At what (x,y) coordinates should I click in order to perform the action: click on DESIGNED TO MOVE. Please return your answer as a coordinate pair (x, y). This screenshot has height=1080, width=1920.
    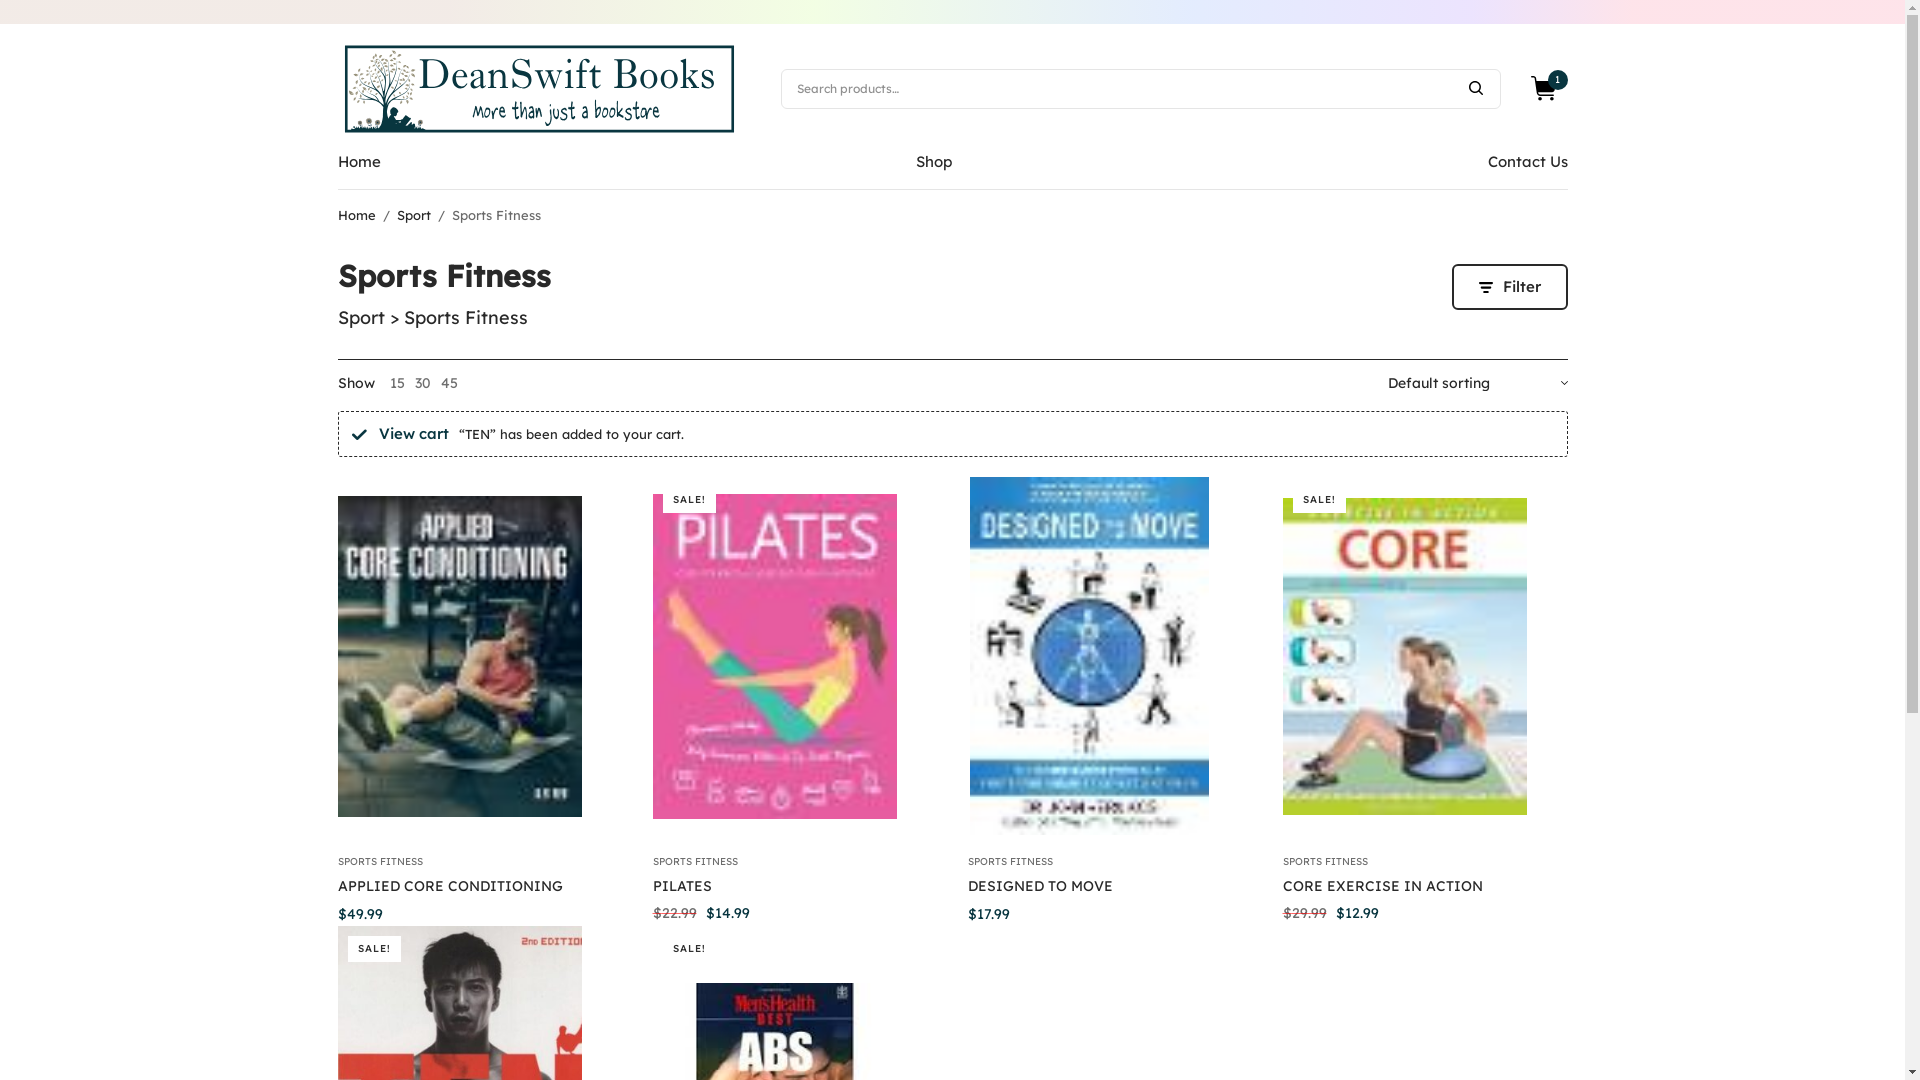
    Looking at the image, I should click on (1040, 886).